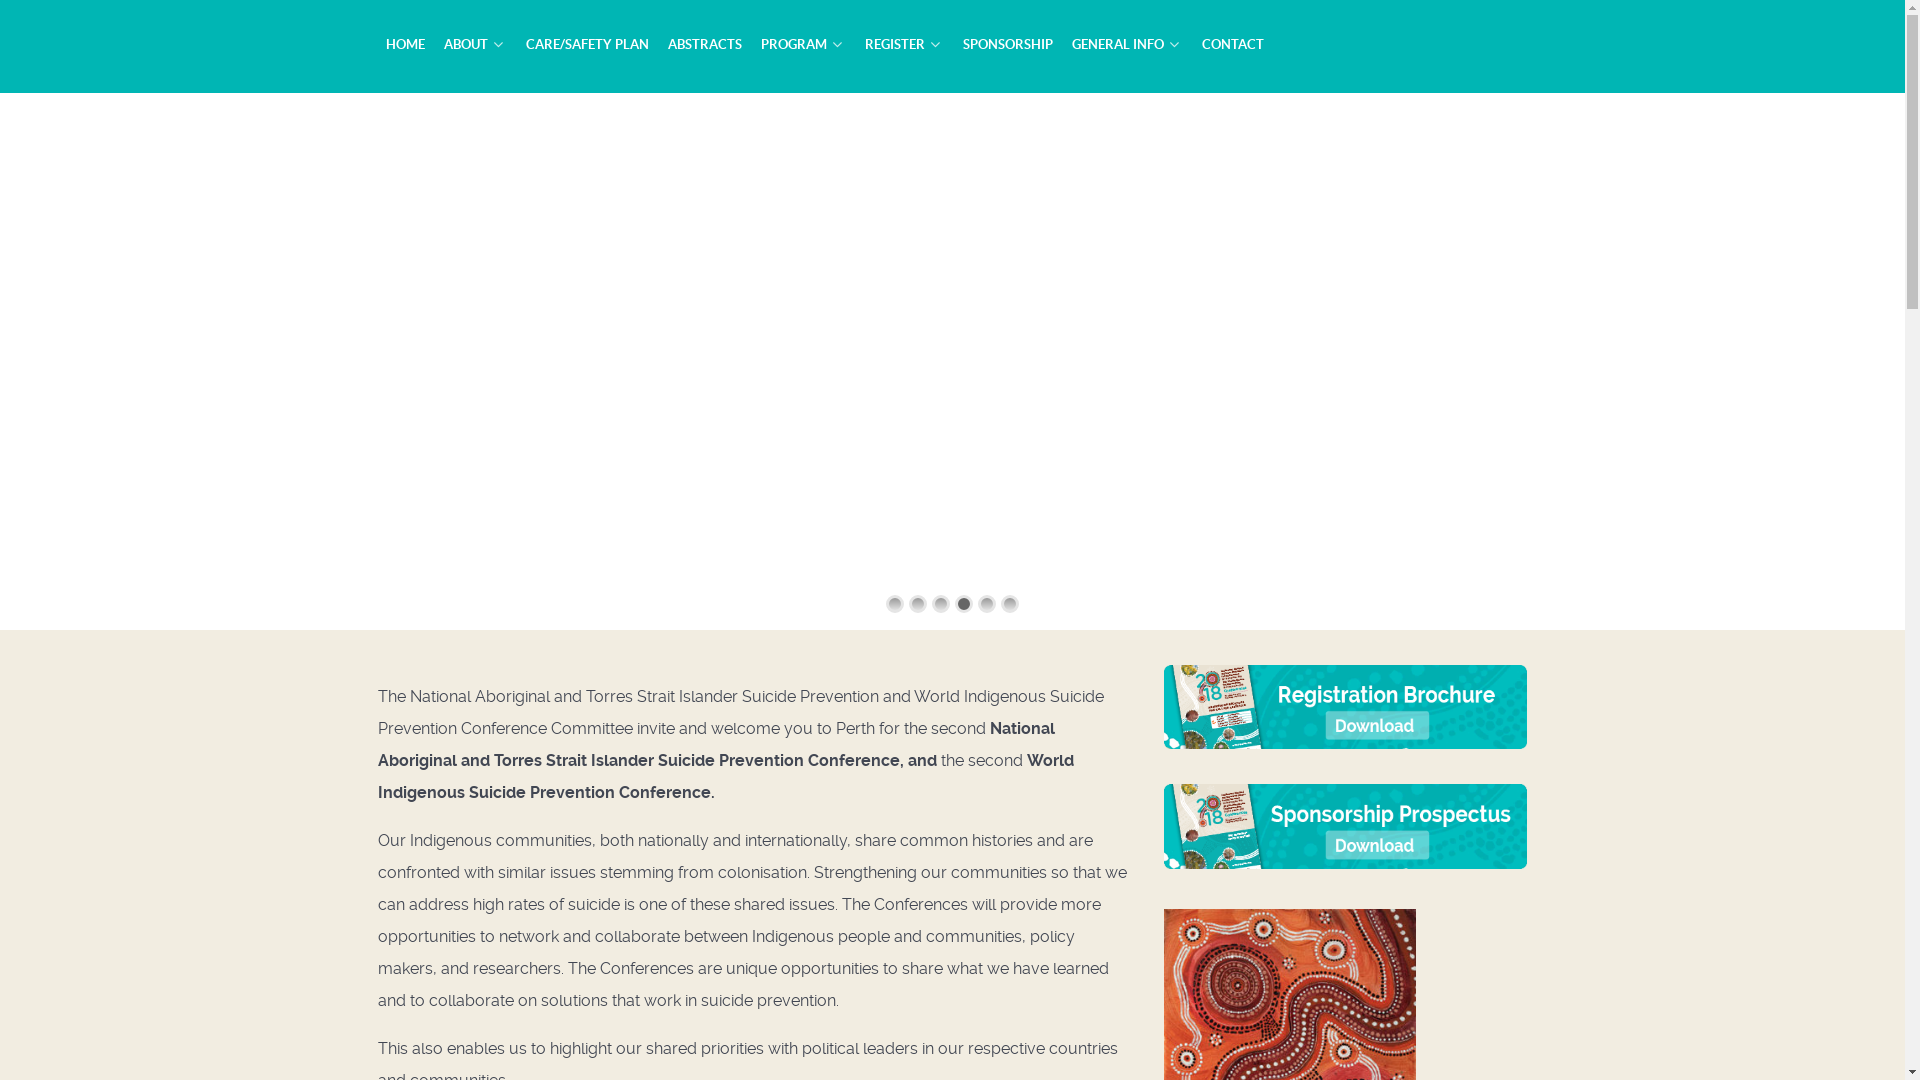 This screenshot has height=1080, width=1920. What do you see at coordinates (588, 44) in the screenshot?
I see `CARE/SAFETY PLAN` at bounding box center [588, 44].